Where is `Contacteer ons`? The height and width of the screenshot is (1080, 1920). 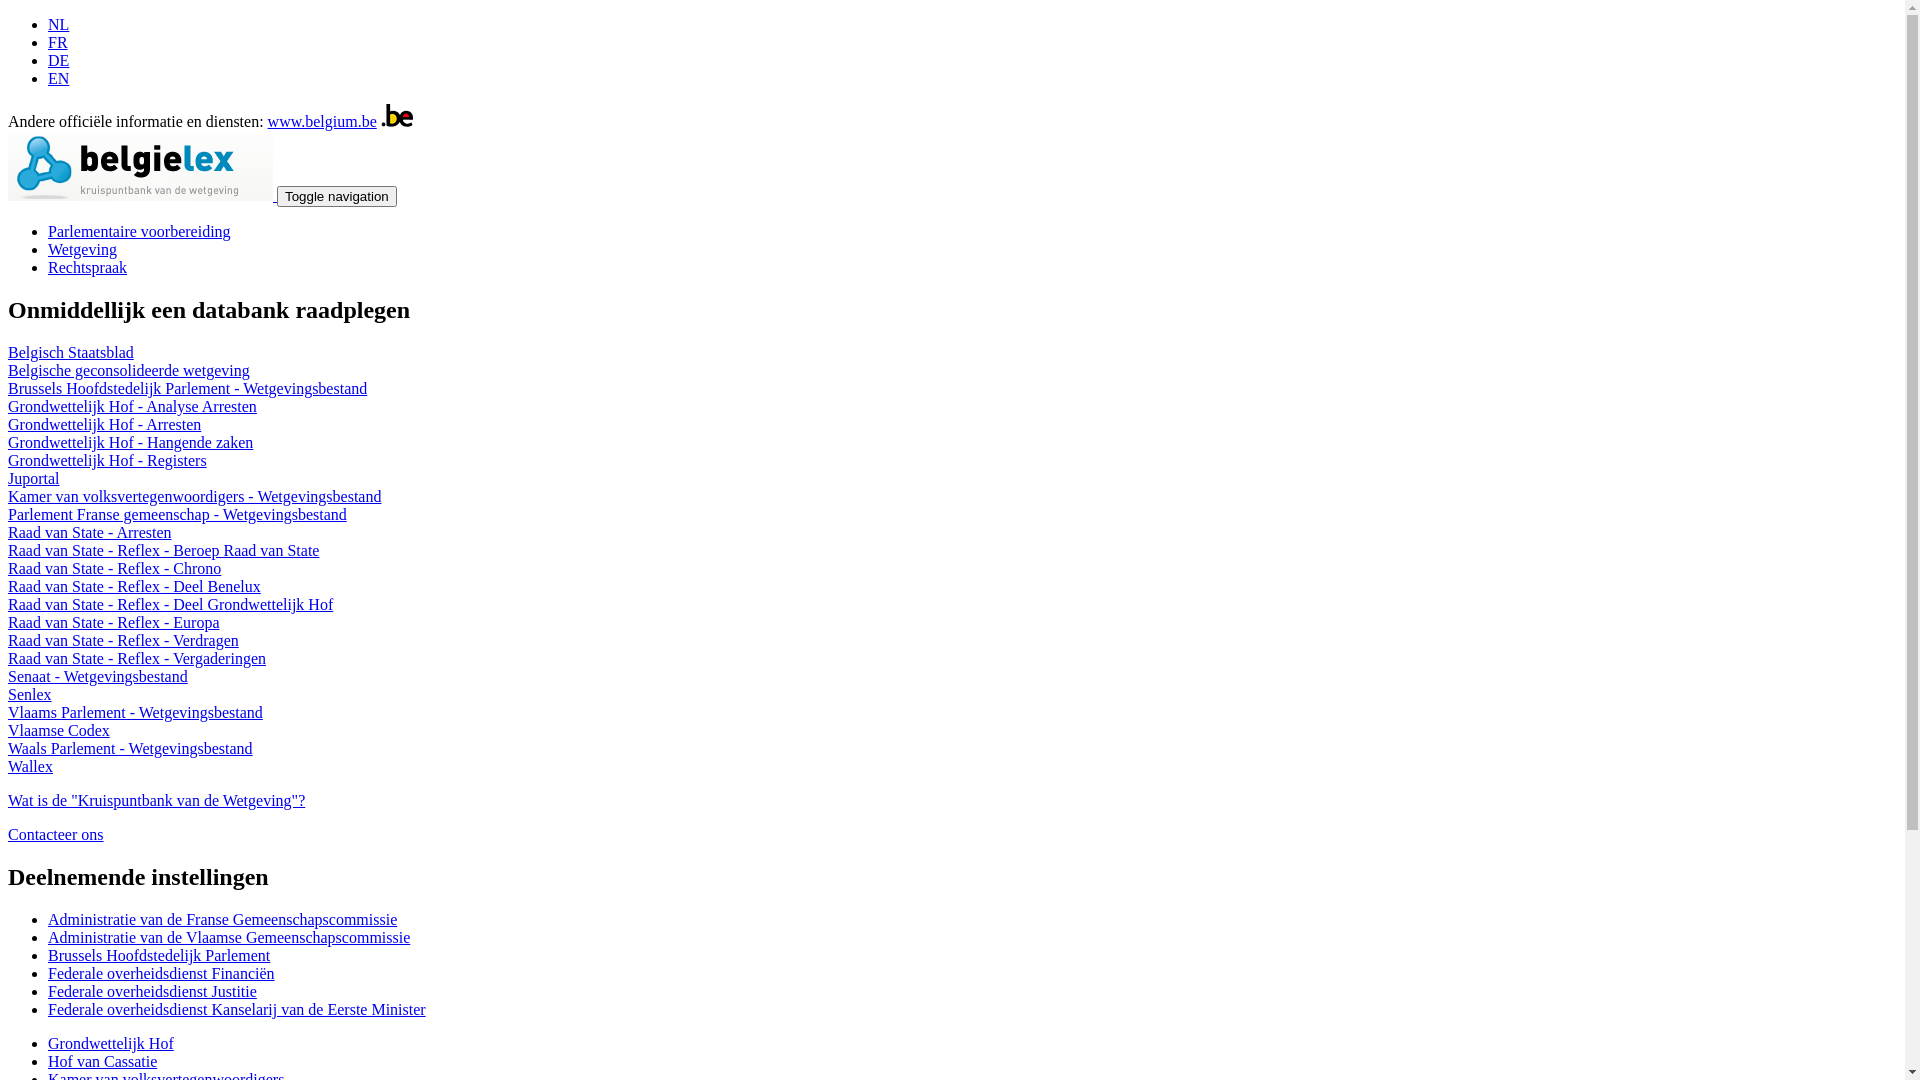 Contacteer ons is located at coordinates (56, 834).